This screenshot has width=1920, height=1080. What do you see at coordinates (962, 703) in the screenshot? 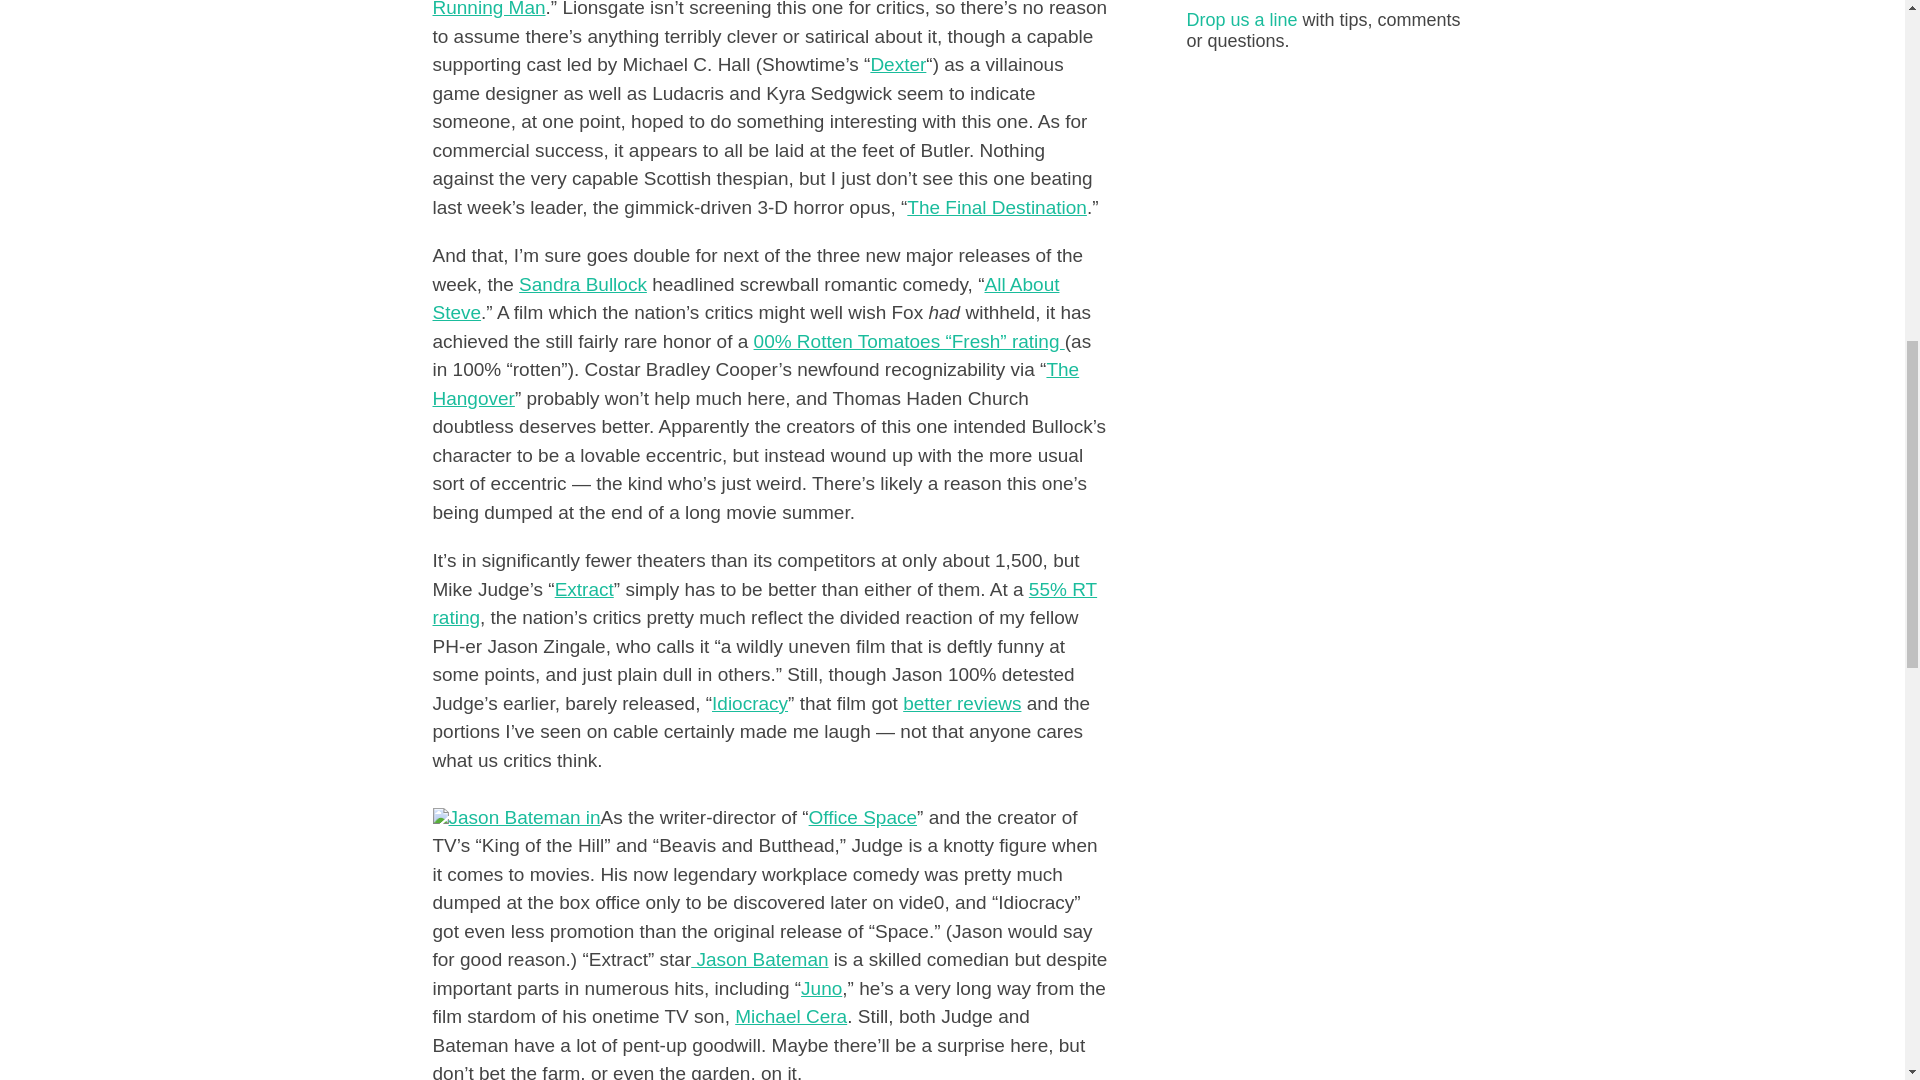
I see `better reviews` at bounding box center [962, 703].